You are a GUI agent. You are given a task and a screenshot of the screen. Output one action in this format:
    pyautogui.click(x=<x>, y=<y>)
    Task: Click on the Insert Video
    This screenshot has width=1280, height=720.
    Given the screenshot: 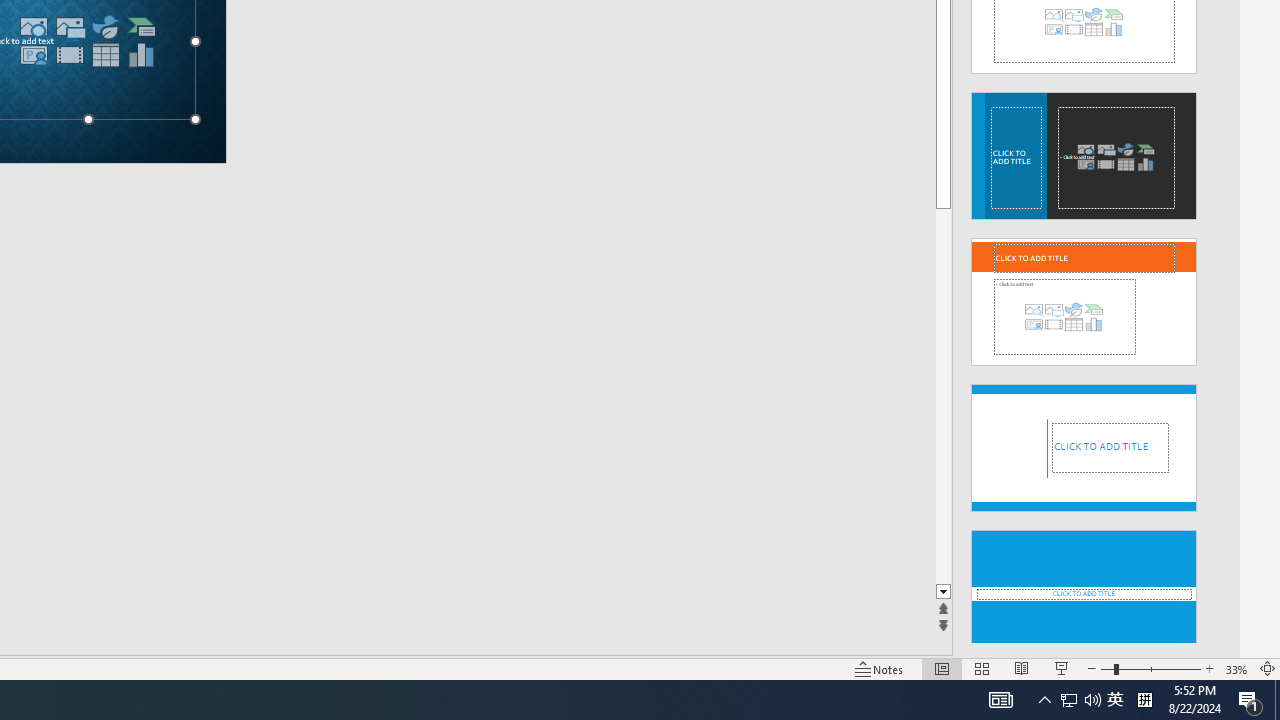 What is the action you would take?
    pyautogui.click(x=69, y=55)
    